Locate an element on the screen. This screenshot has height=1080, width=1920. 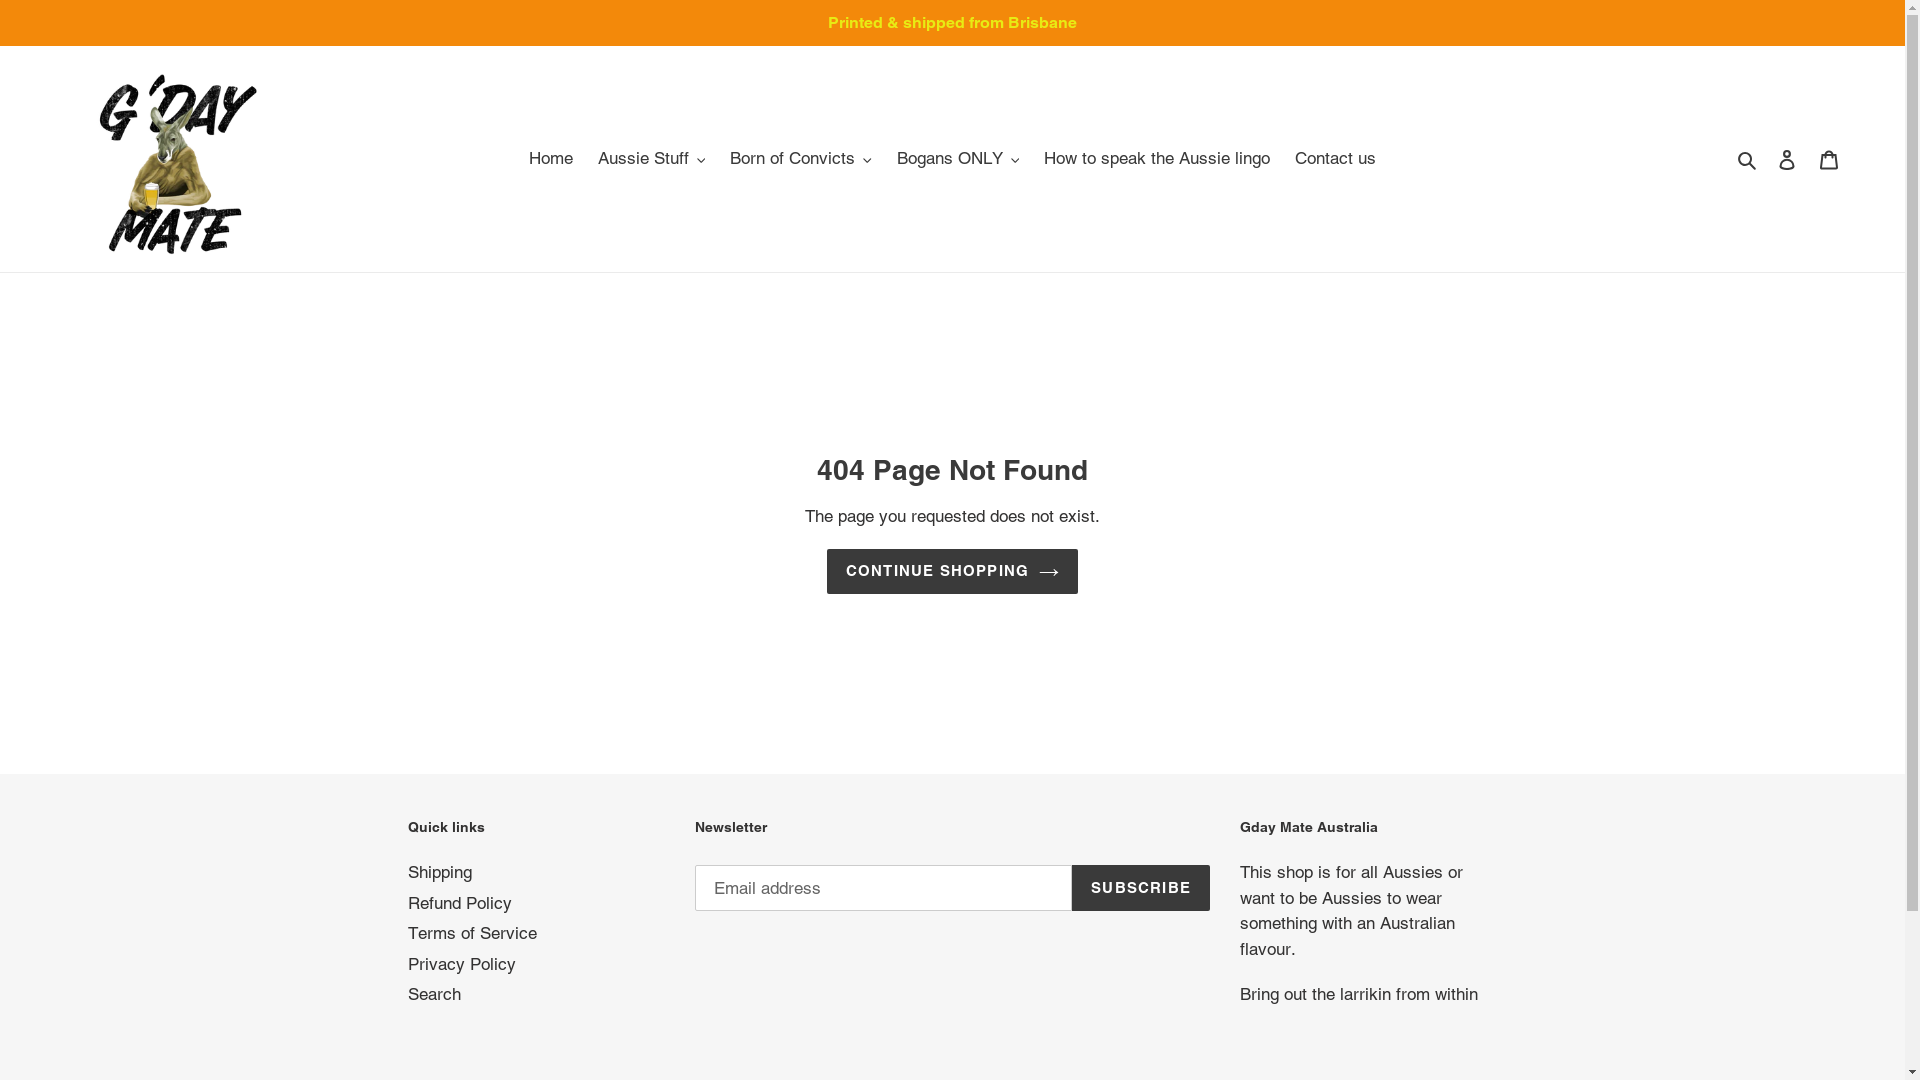
Bogans ONLY is located at coordinates (958, 159).